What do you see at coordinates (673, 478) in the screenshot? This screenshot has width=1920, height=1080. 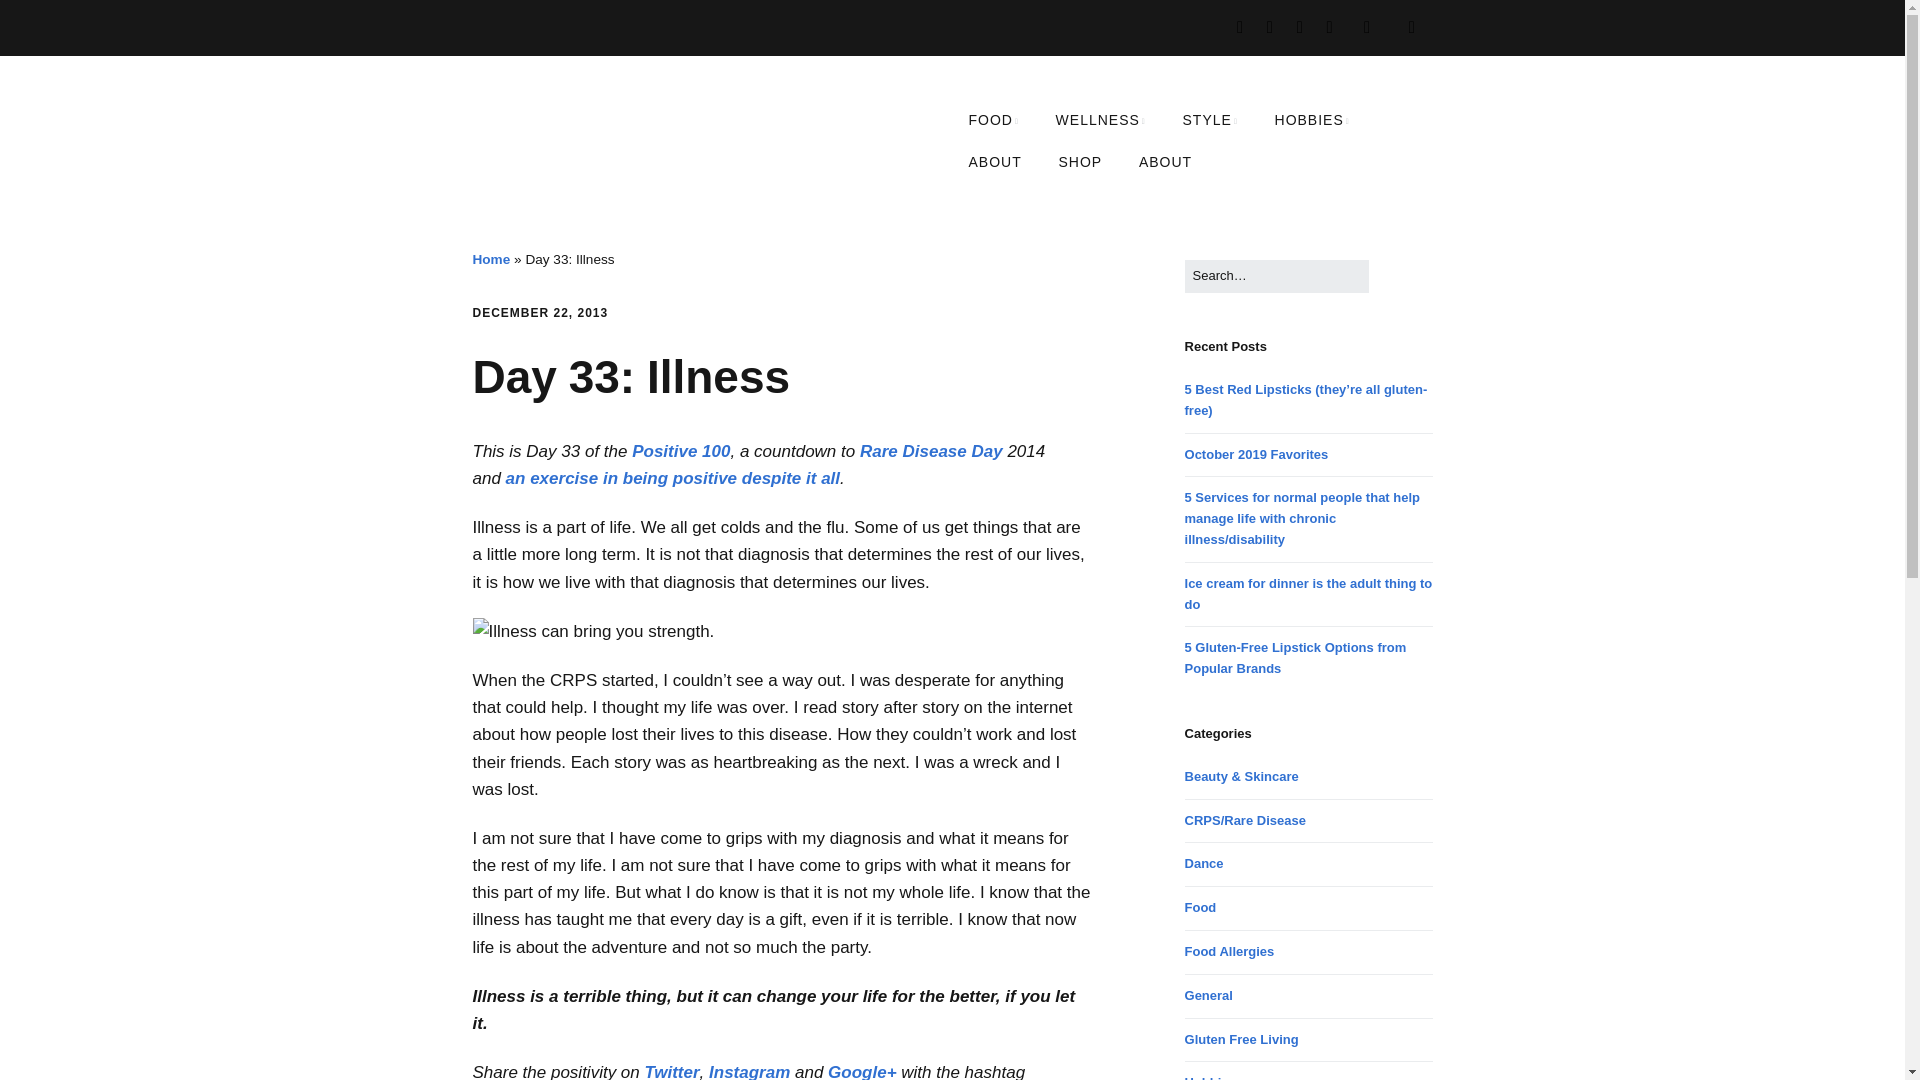 I see `The Positive 100` at bounding box center [673, 478].